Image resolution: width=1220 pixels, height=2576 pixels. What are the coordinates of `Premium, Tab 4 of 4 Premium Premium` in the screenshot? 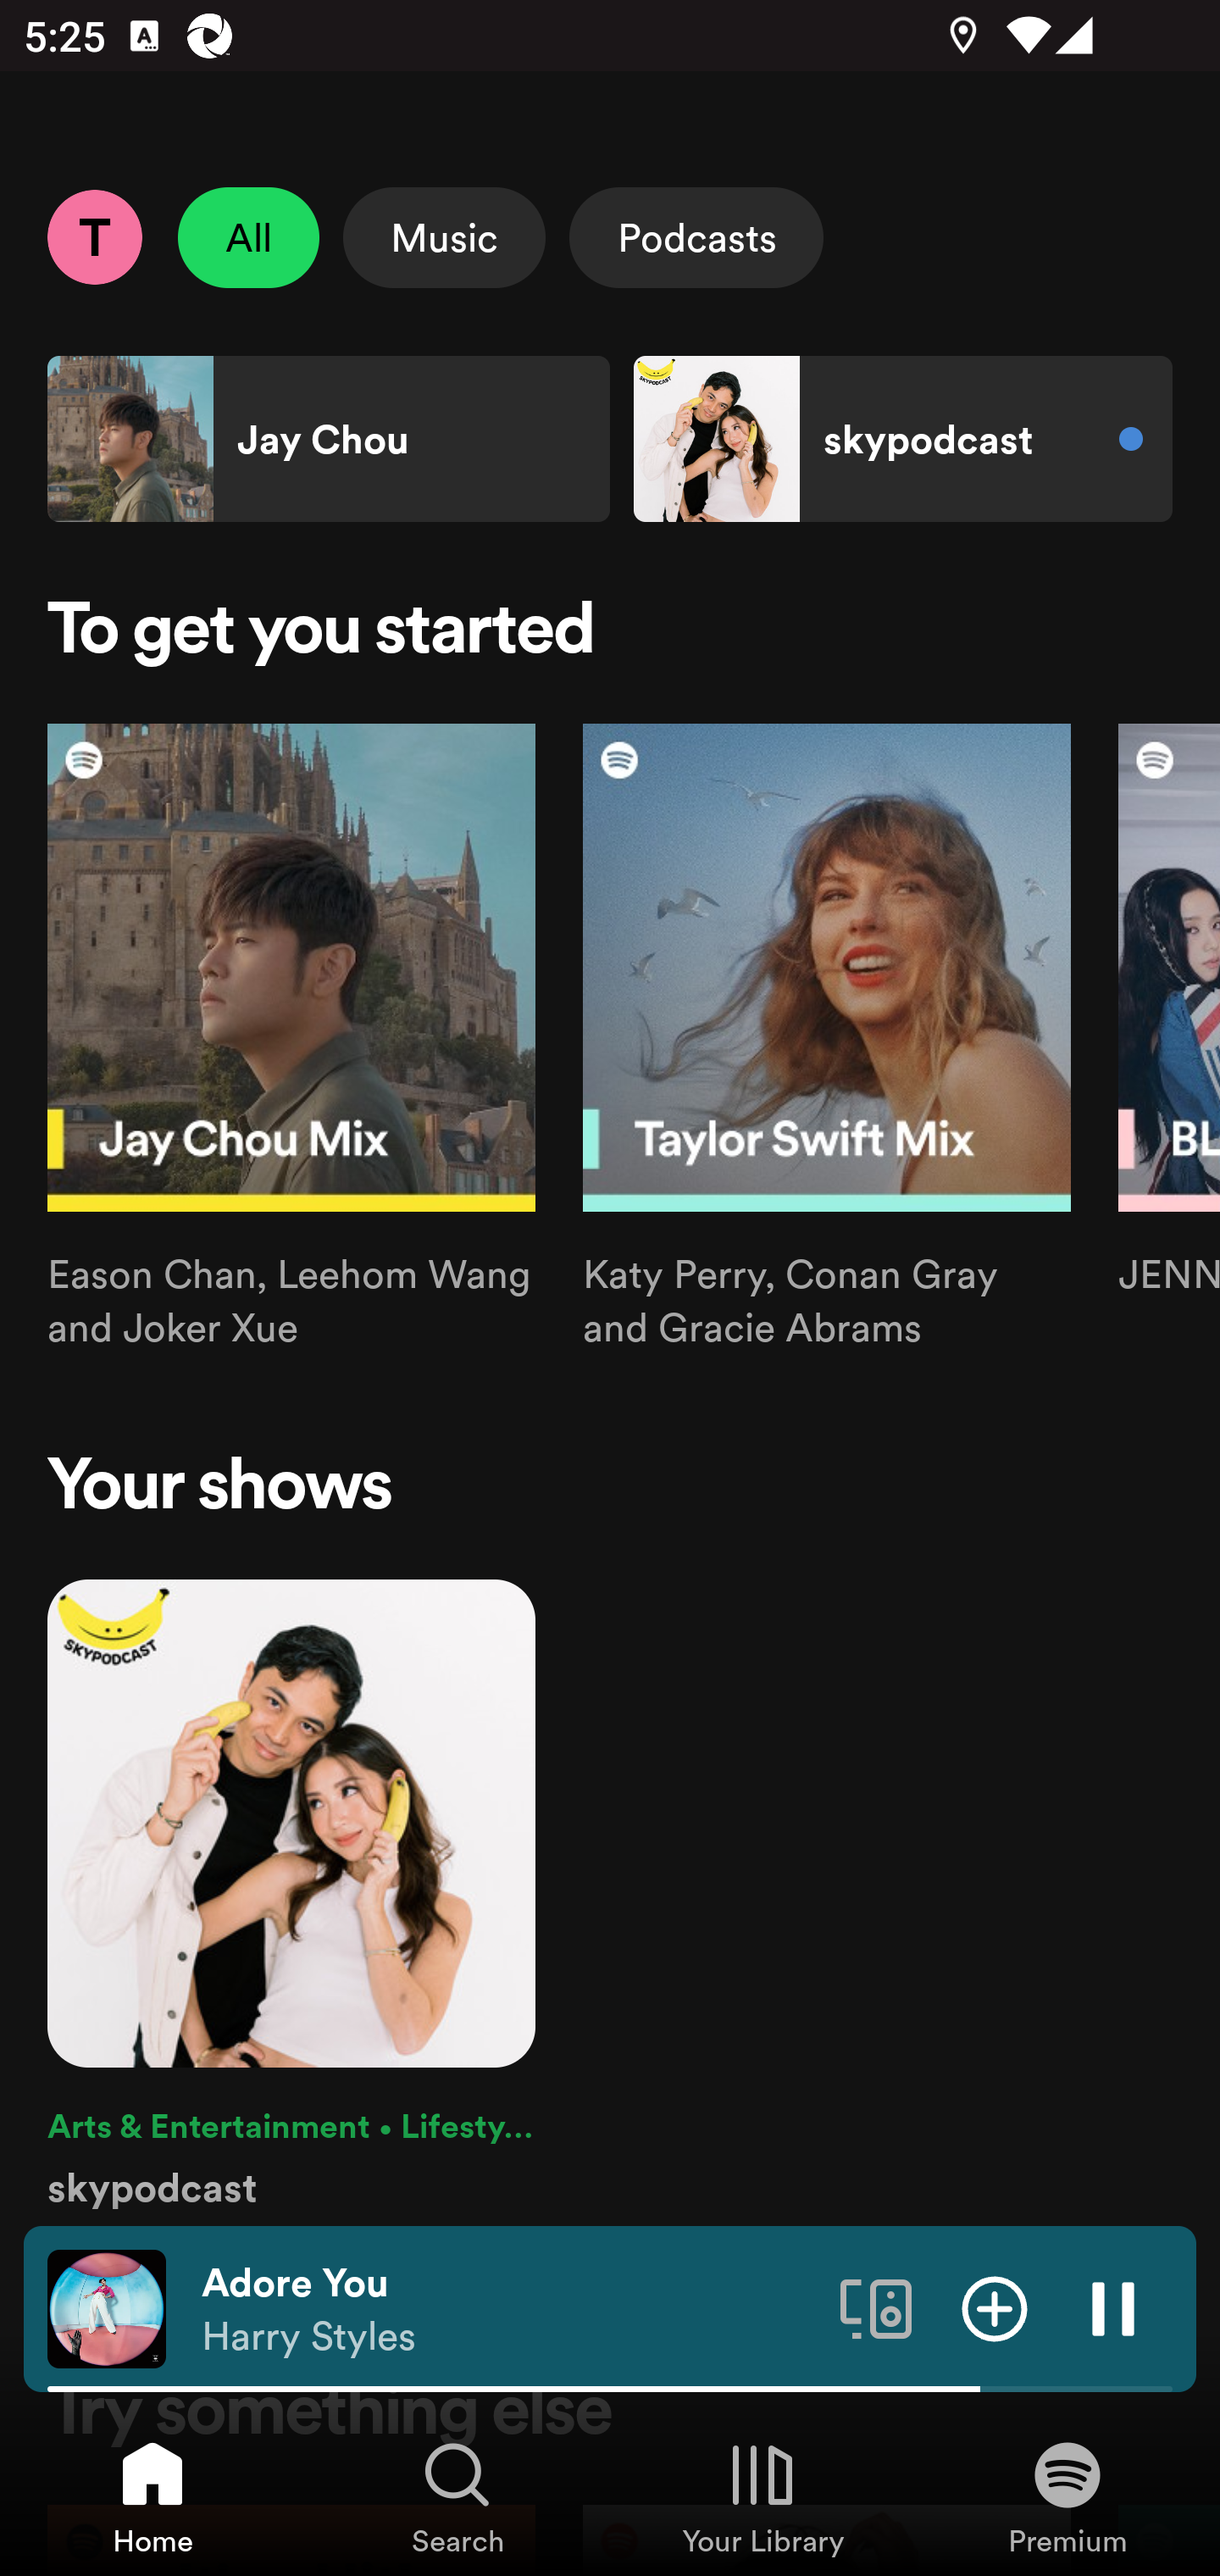 It's located at (1067, 2496).